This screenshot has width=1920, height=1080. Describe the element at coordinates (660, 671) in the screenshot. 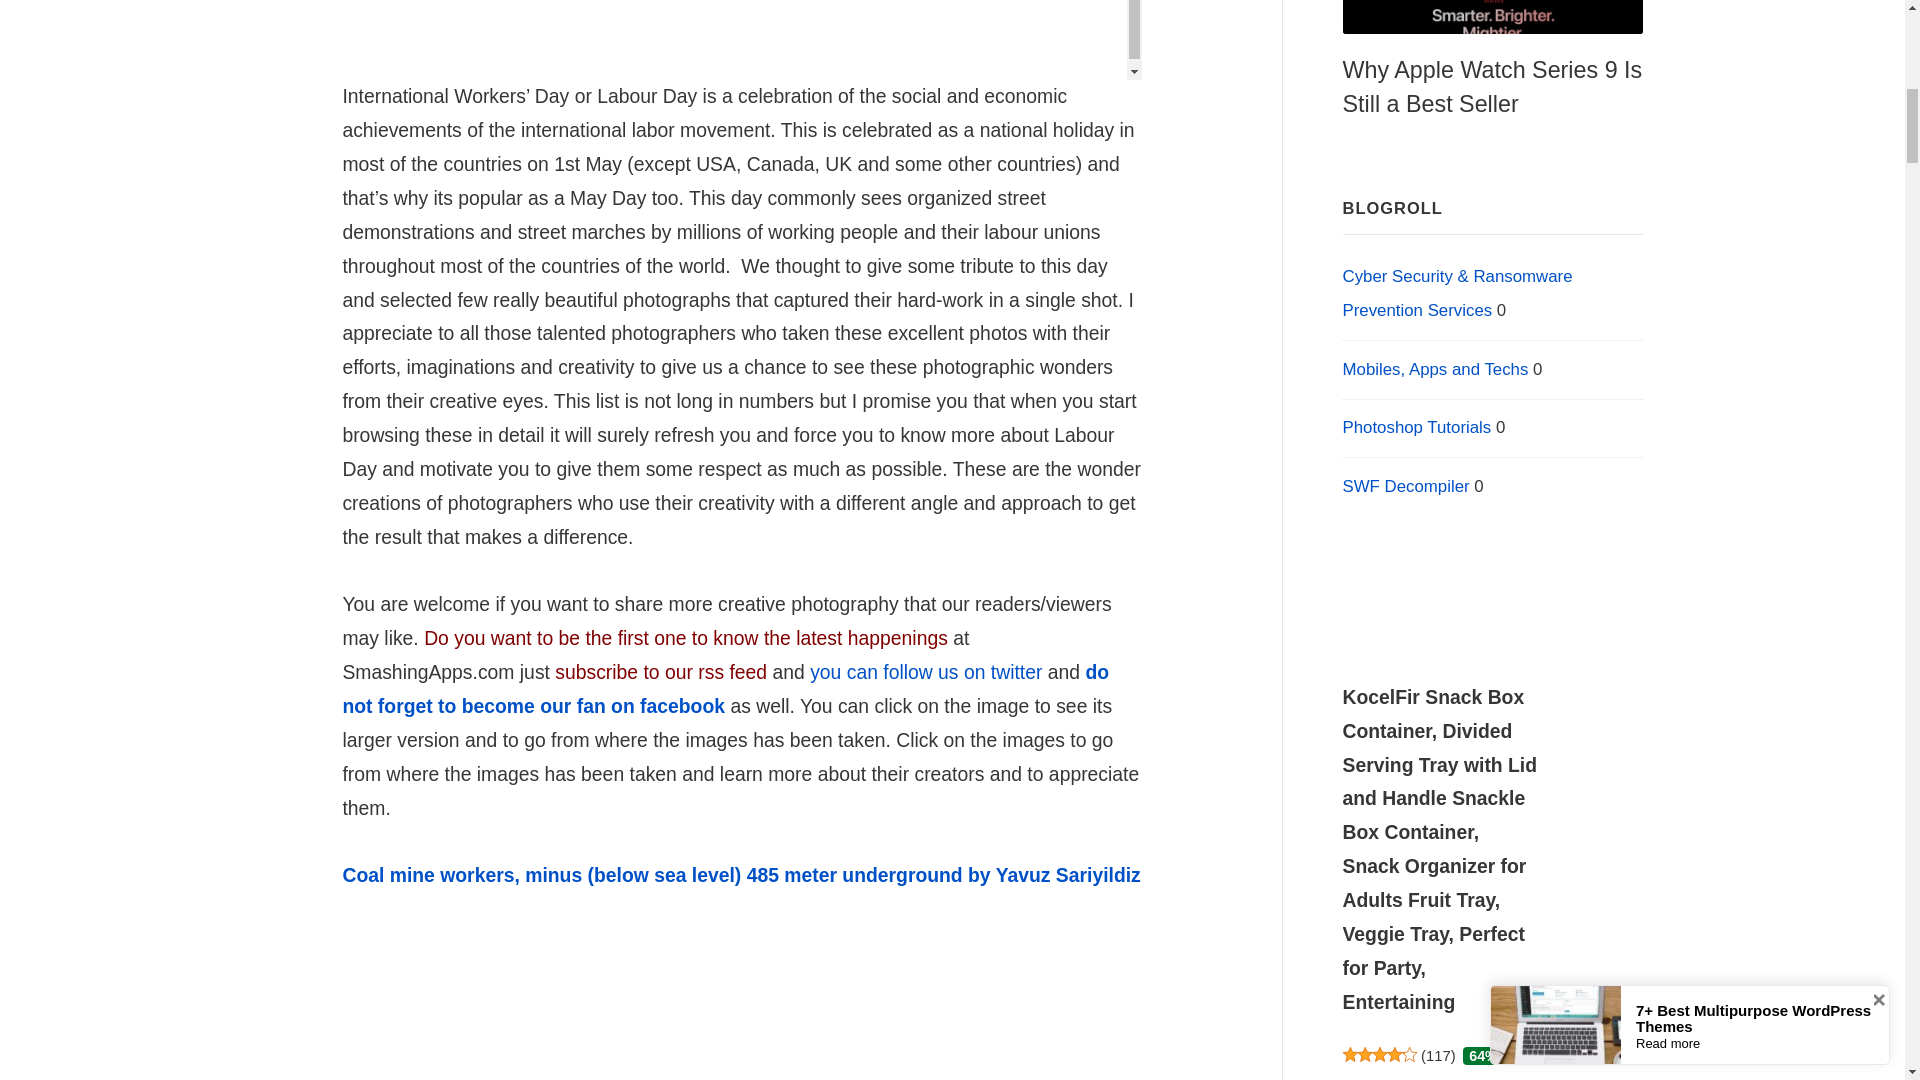

I see `subscribe to our rss feed` at that location.